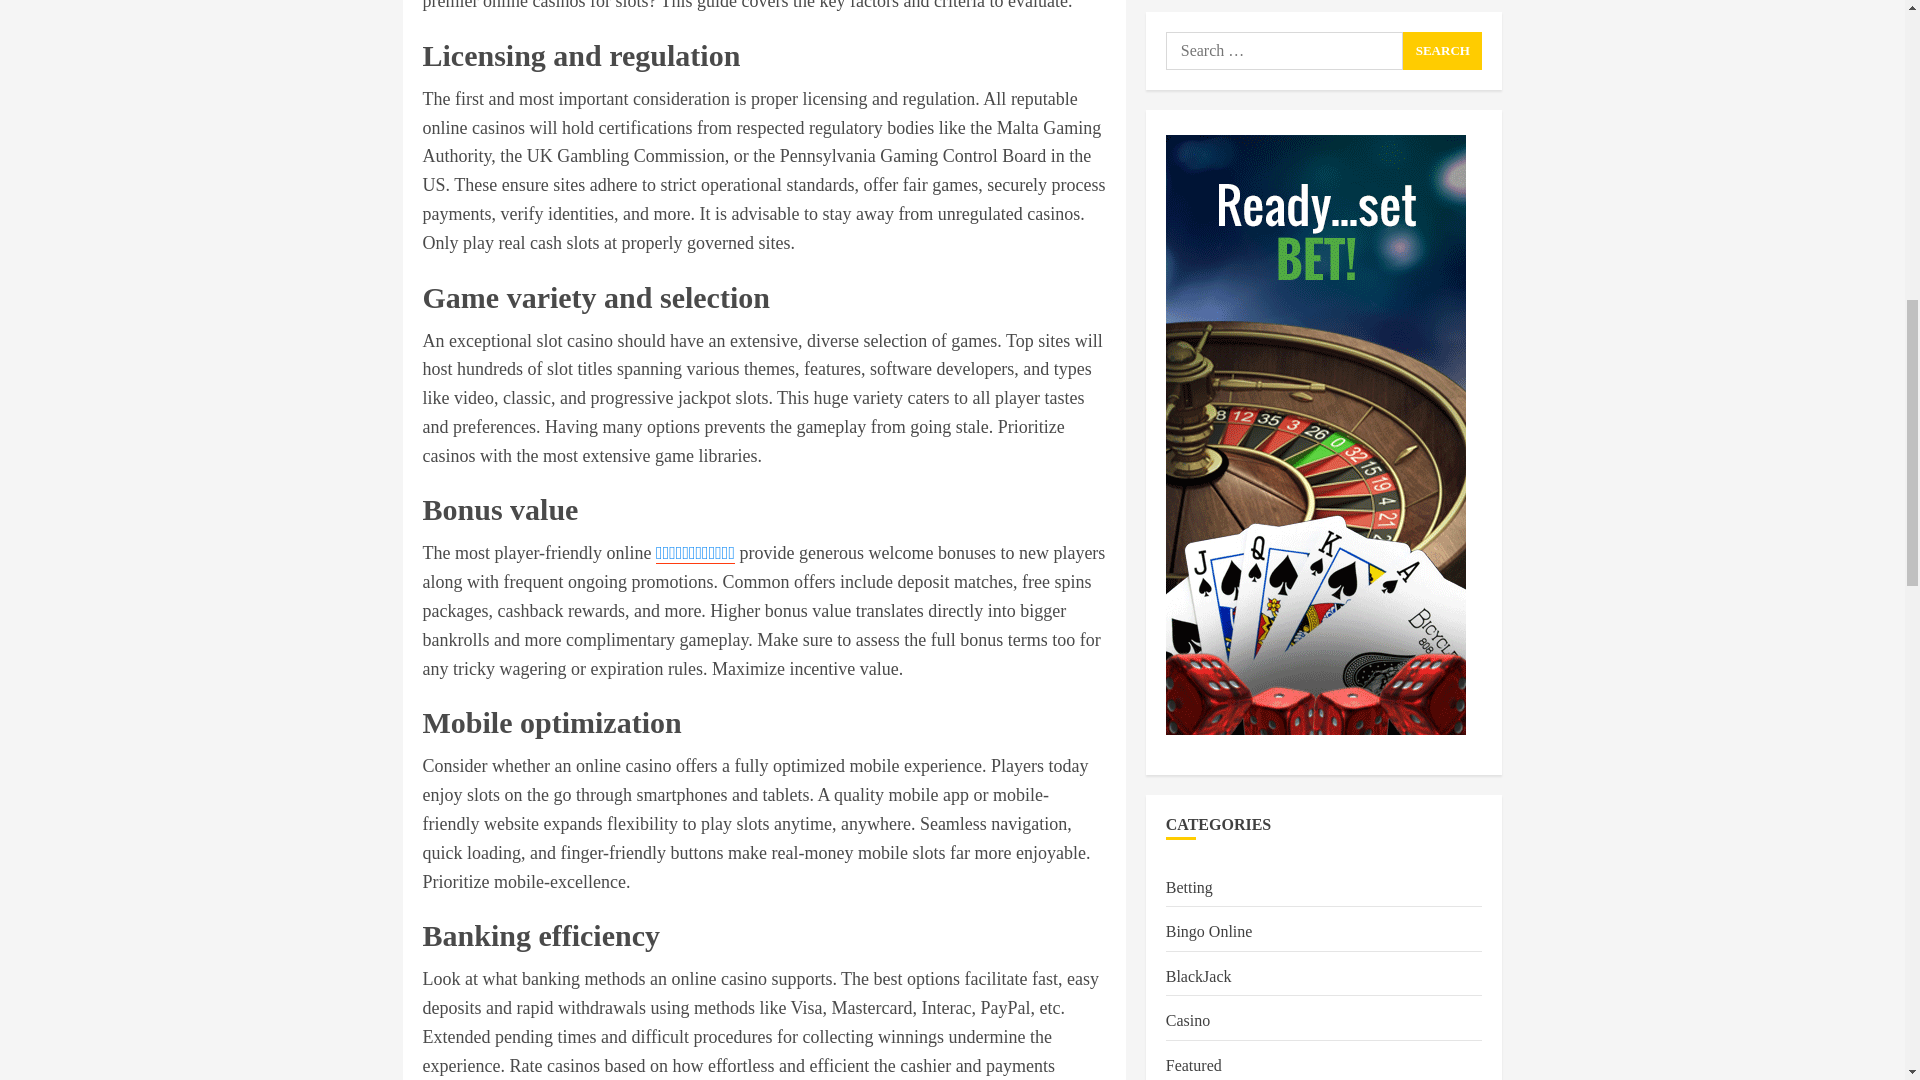 The image size is (1920, 1080). What do you see at coordinates (1198, 246) in the screenshot?
I see `BlackJack` at bounding box center [1198, 246].